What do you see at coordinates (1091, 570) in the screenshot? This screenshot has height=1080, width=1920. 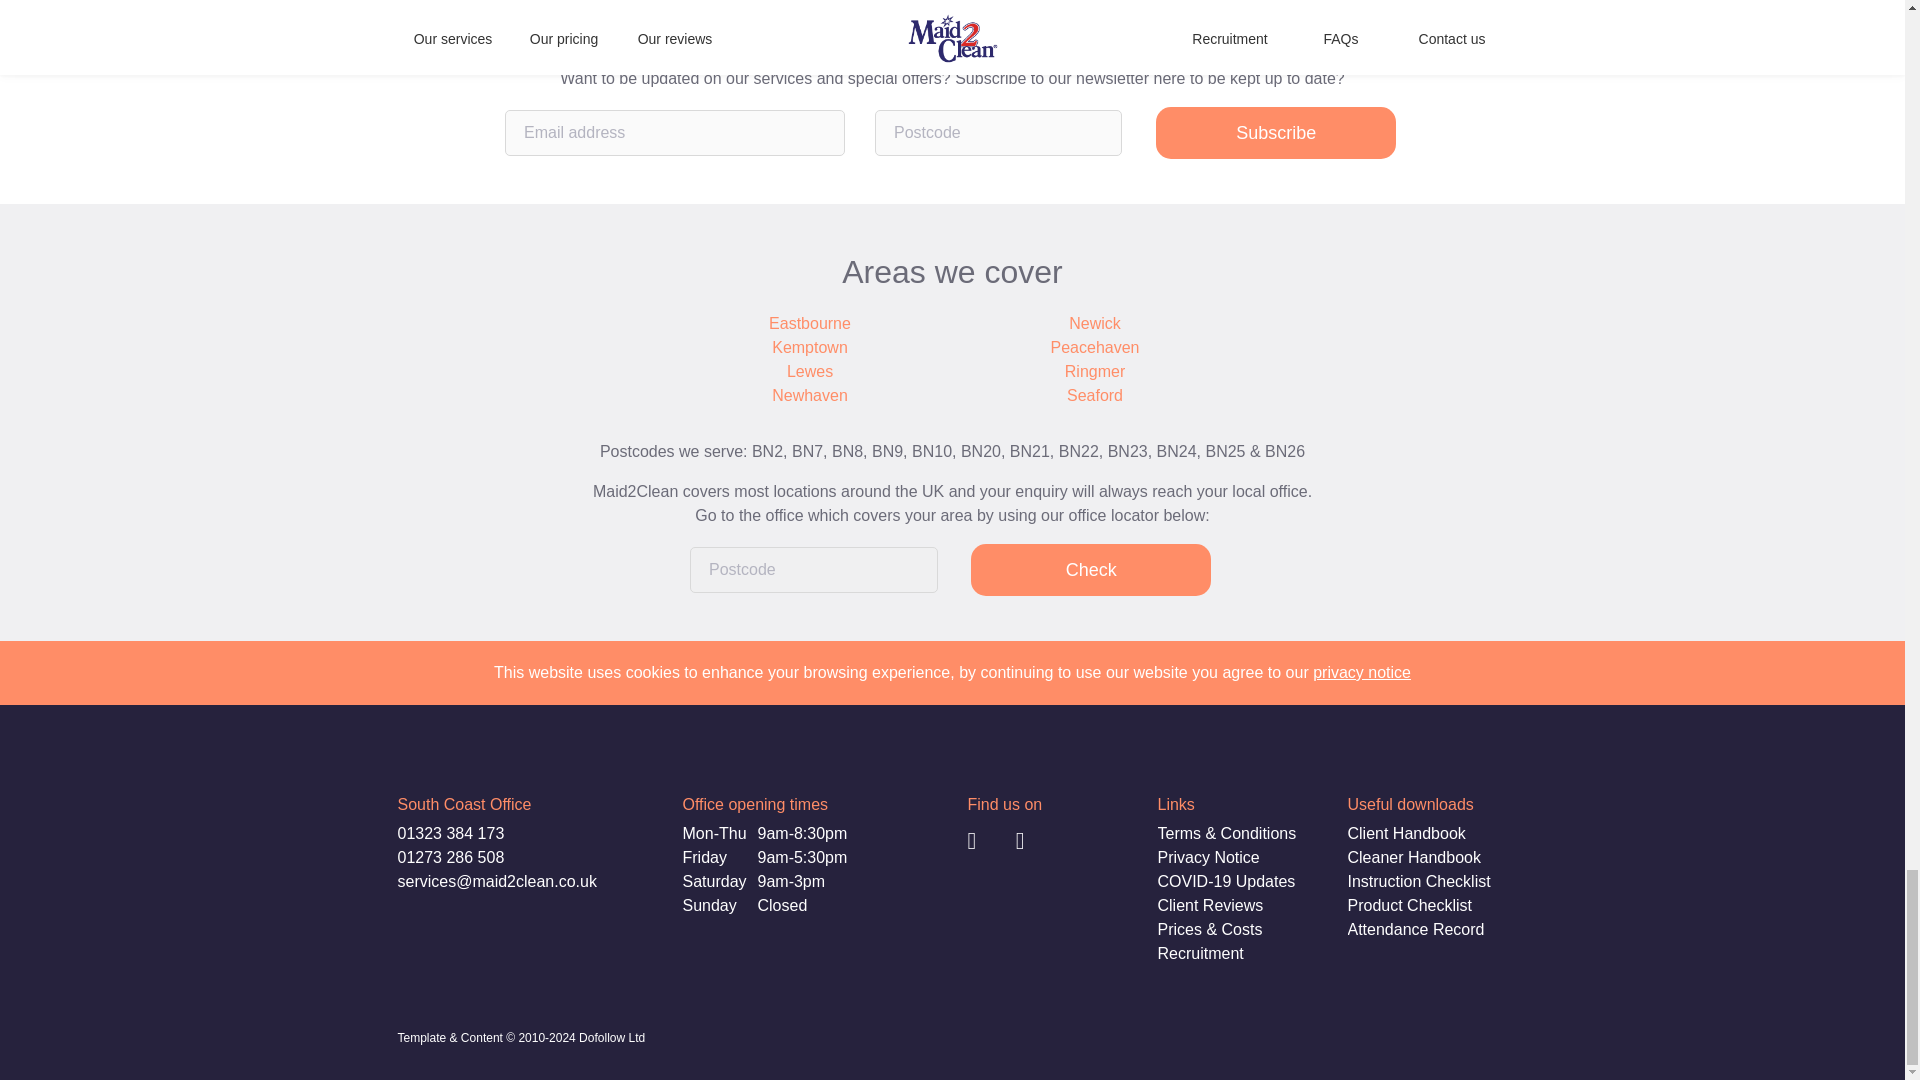 I see `Check` at bounding box center [1091, 570].